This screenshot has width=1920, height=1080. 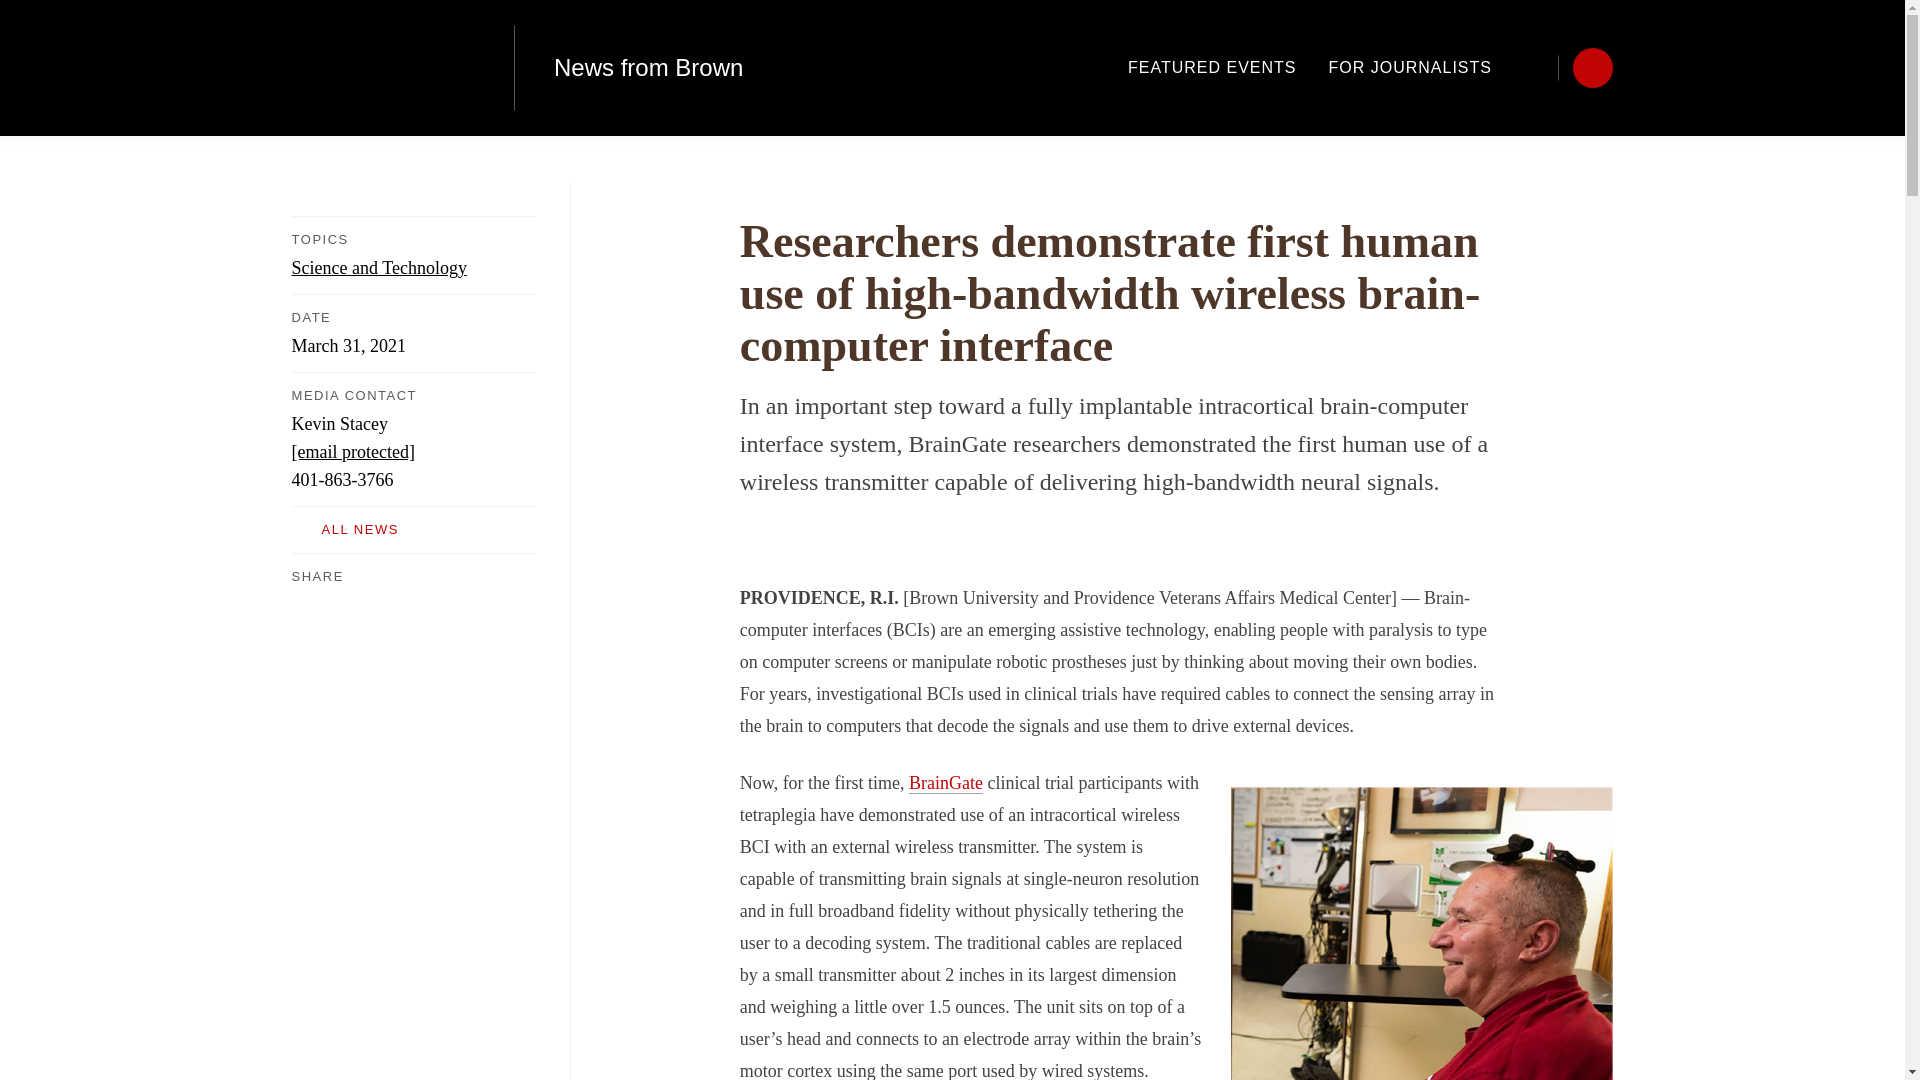 I want to click on FOR JOURNALISTS, so click(x=1410, y=67).